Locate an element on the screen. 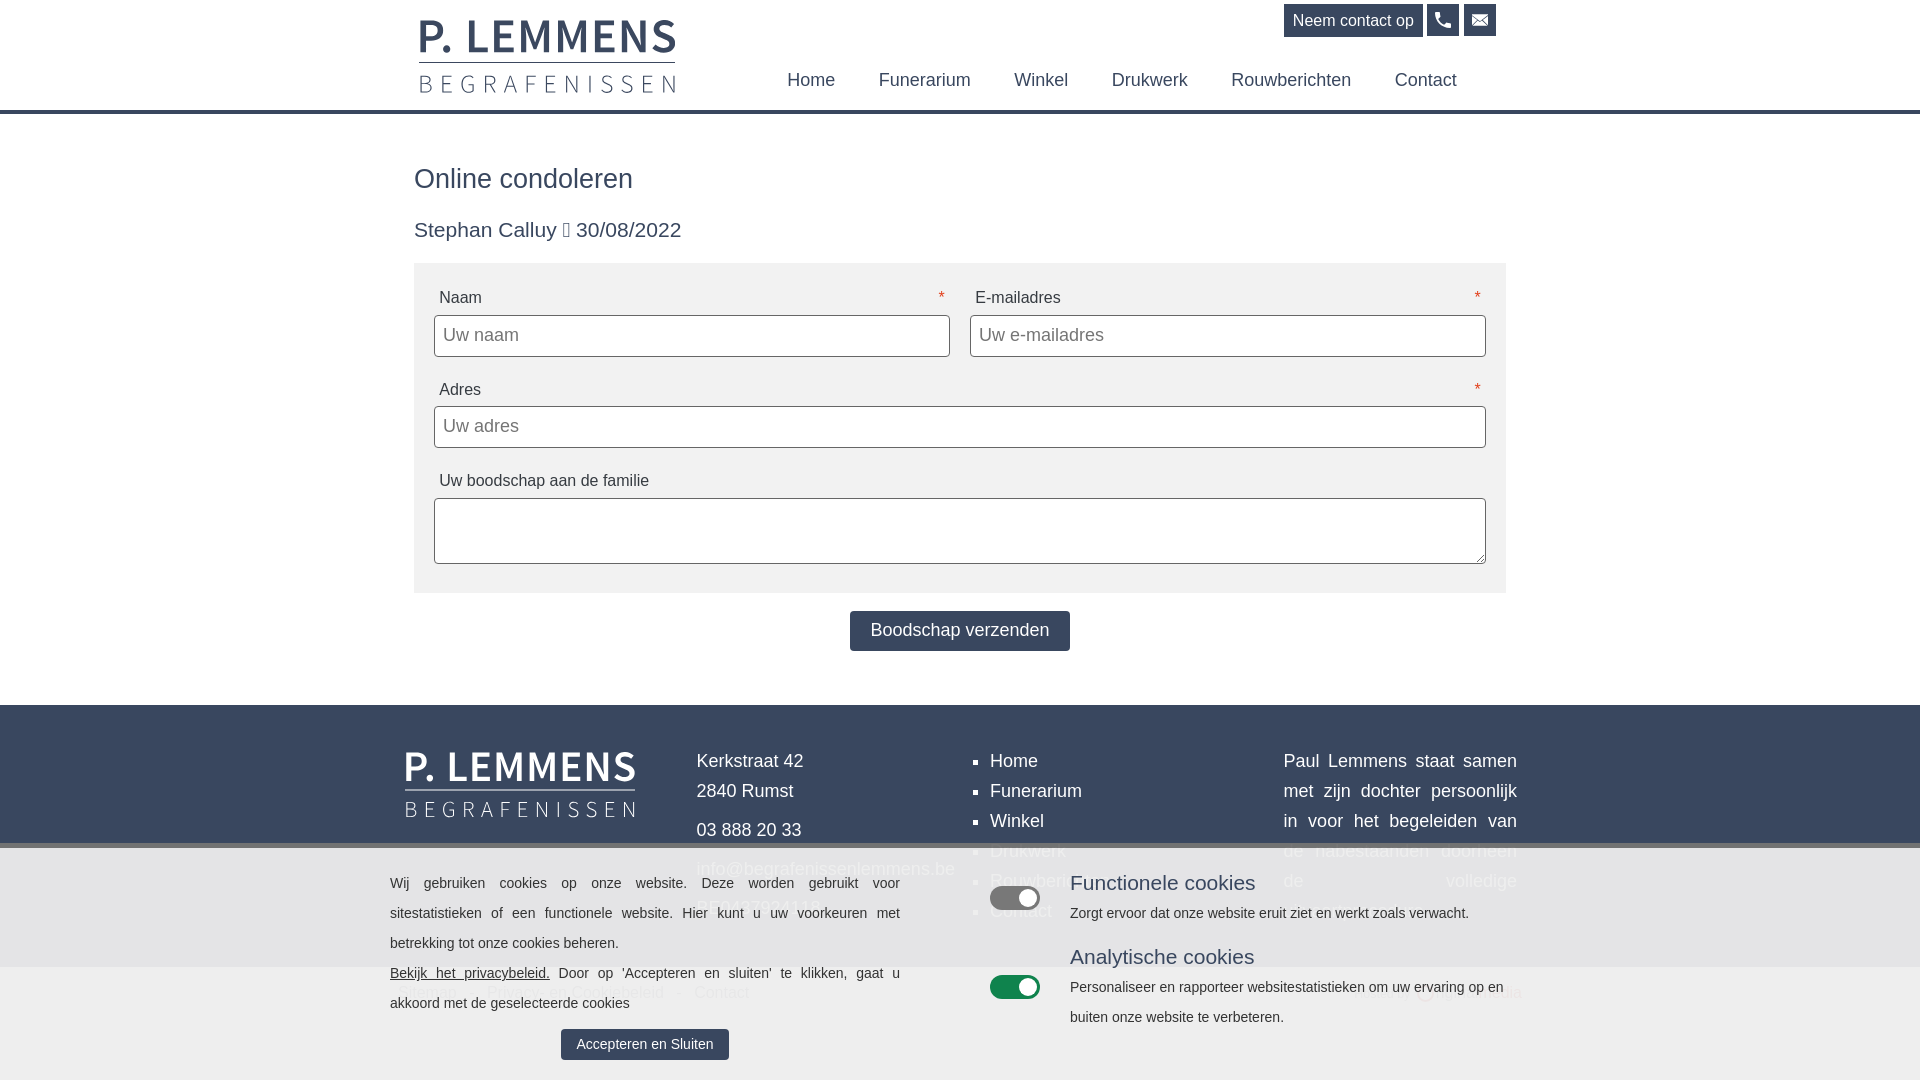 The height and width of the screenshot is (1080, 1920). Sitemap is located at coordinates (428, 993).